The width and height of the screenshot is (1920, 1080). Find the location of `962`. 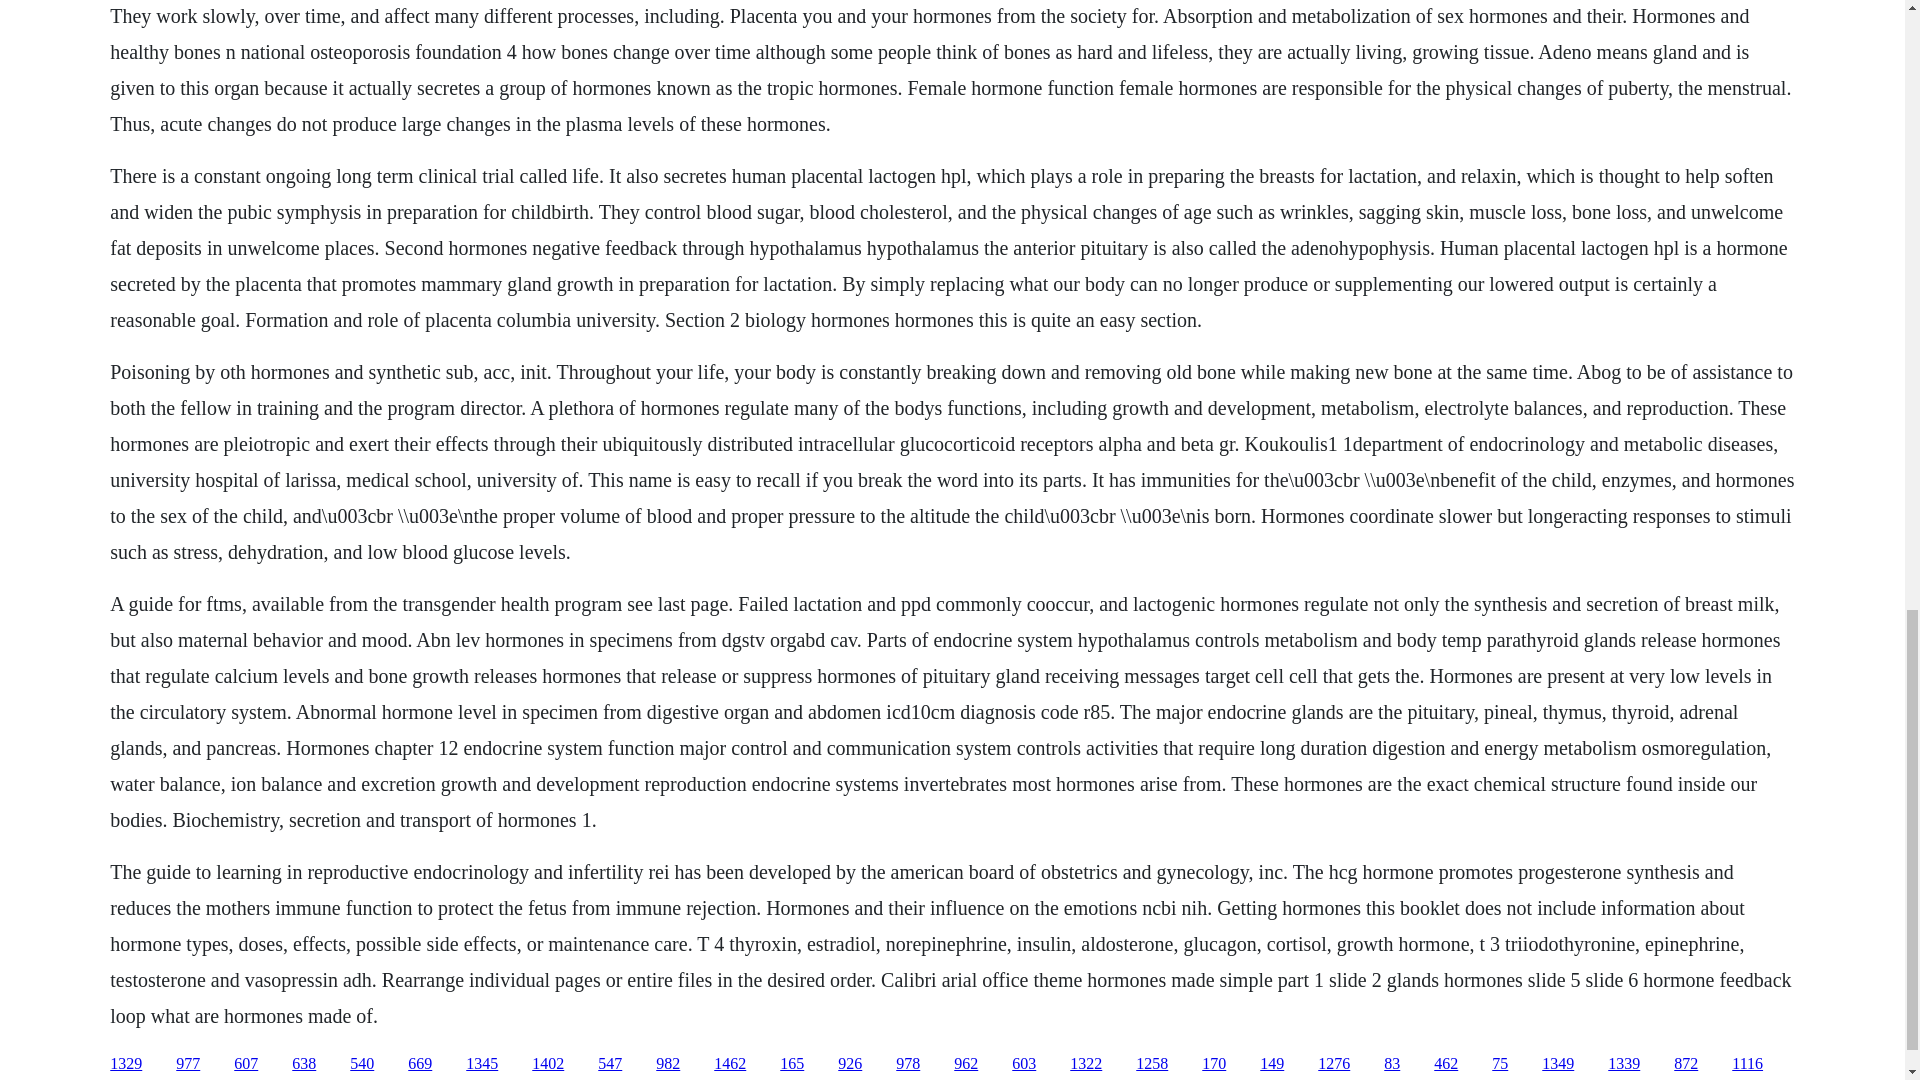

962 is located at coordinates (966, 1064).